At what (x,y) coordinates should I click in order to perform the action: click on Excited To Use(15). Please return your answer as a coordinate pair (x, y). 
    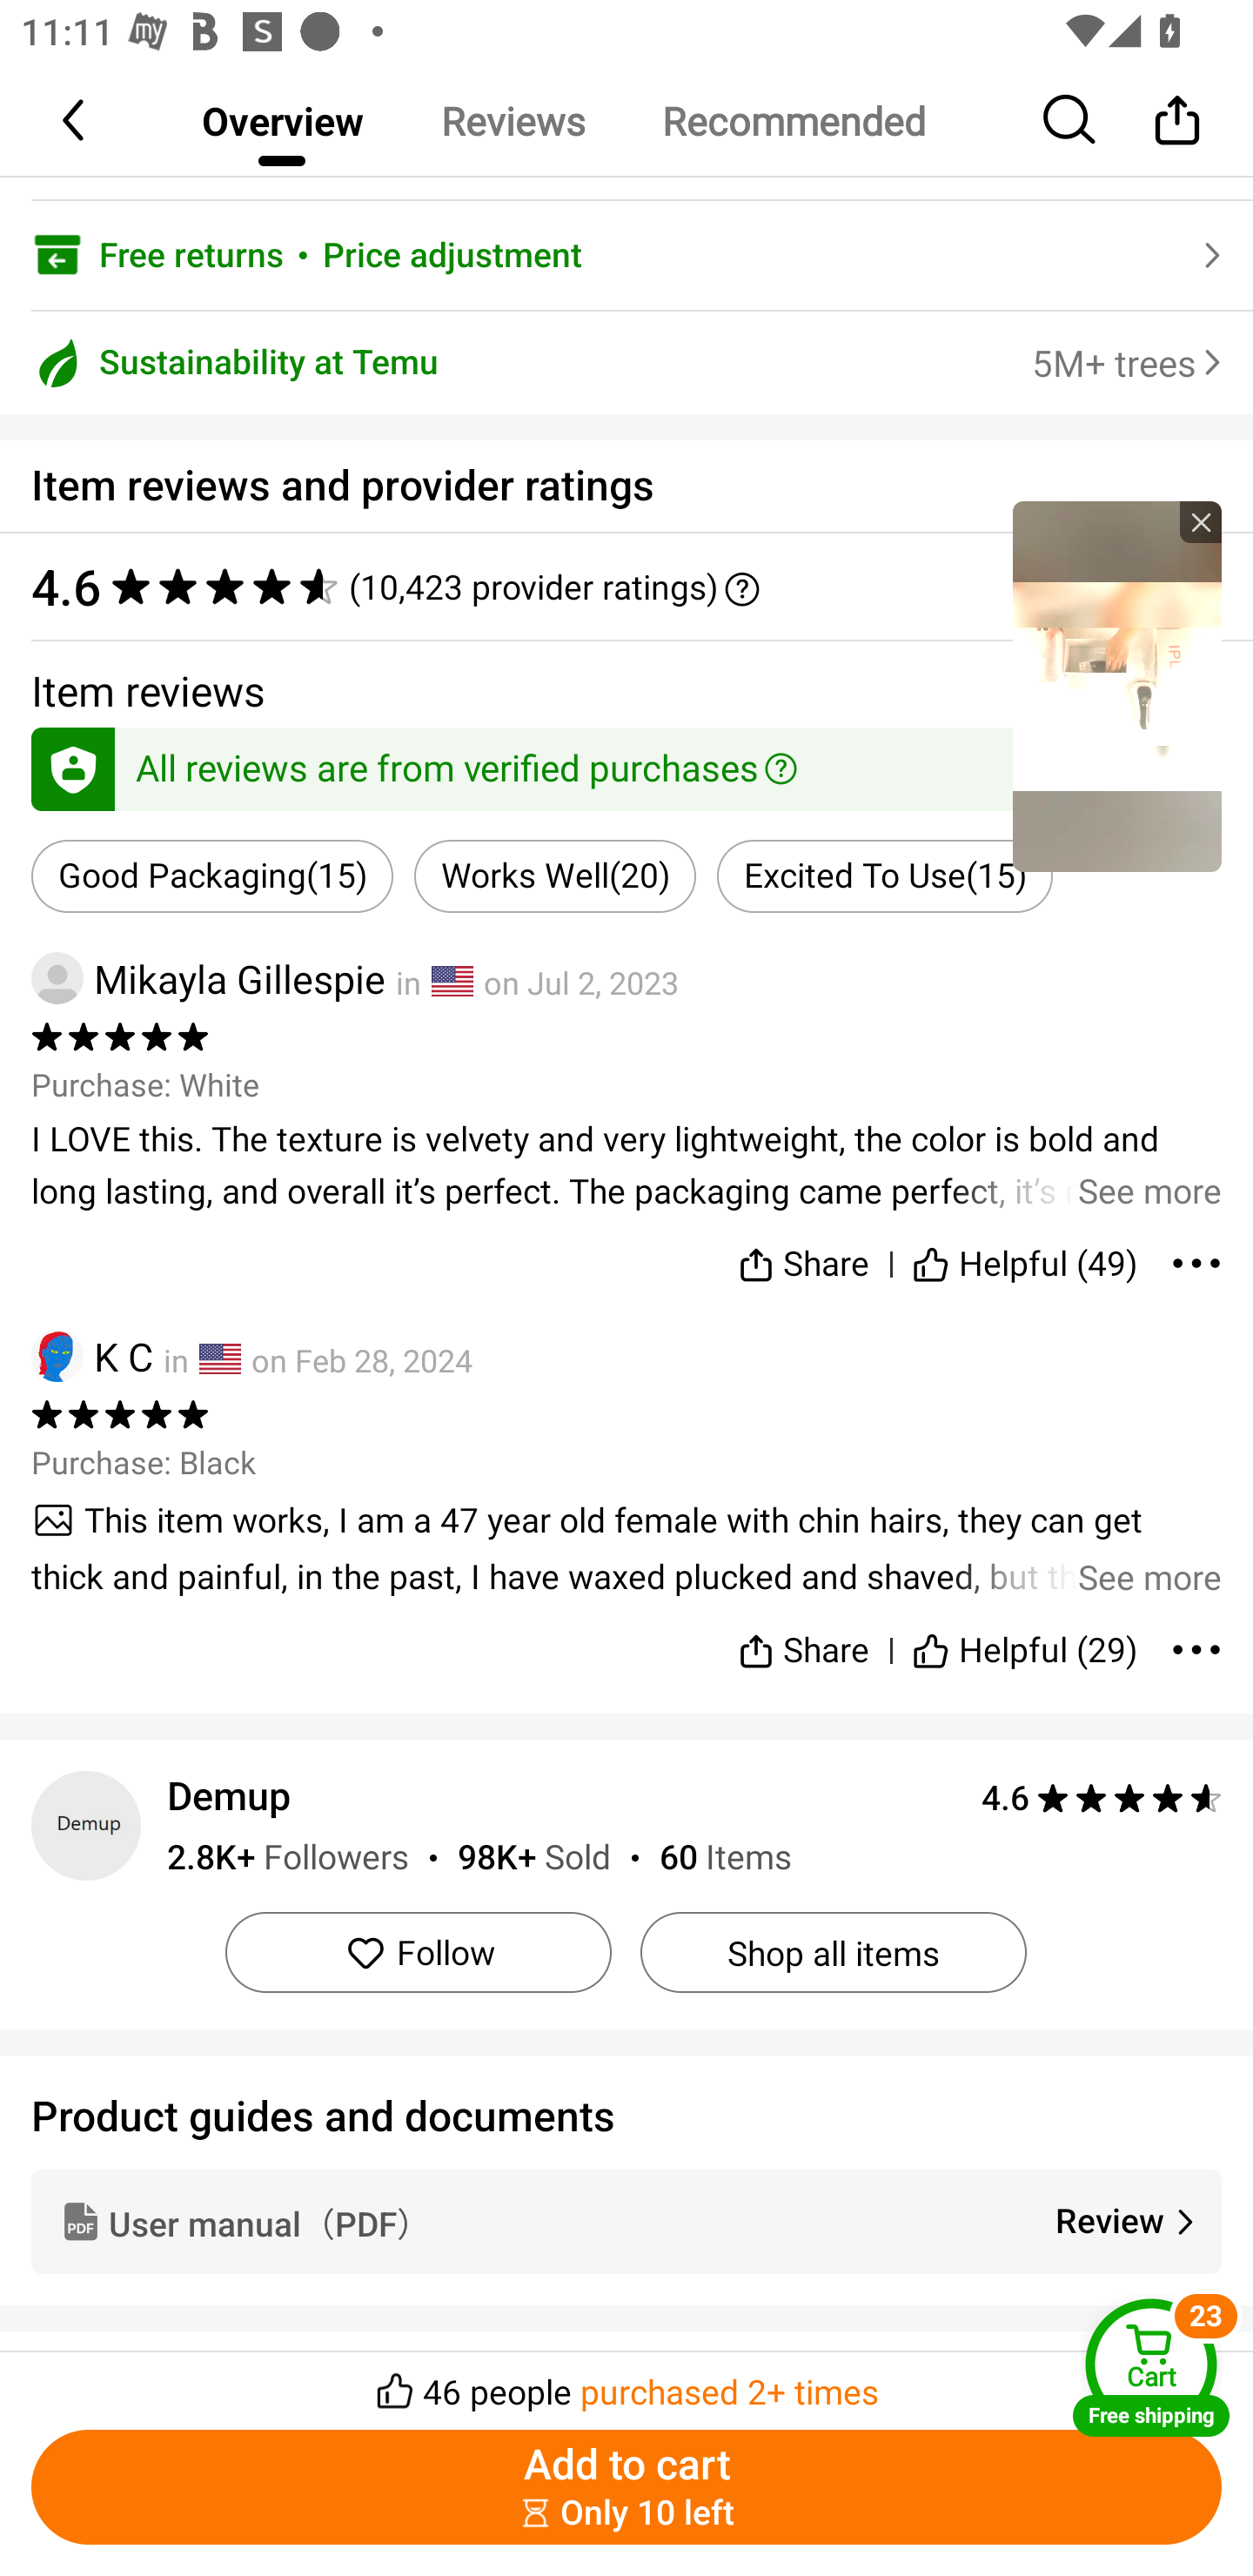
    Looking at the image, I should click on (884, 875).